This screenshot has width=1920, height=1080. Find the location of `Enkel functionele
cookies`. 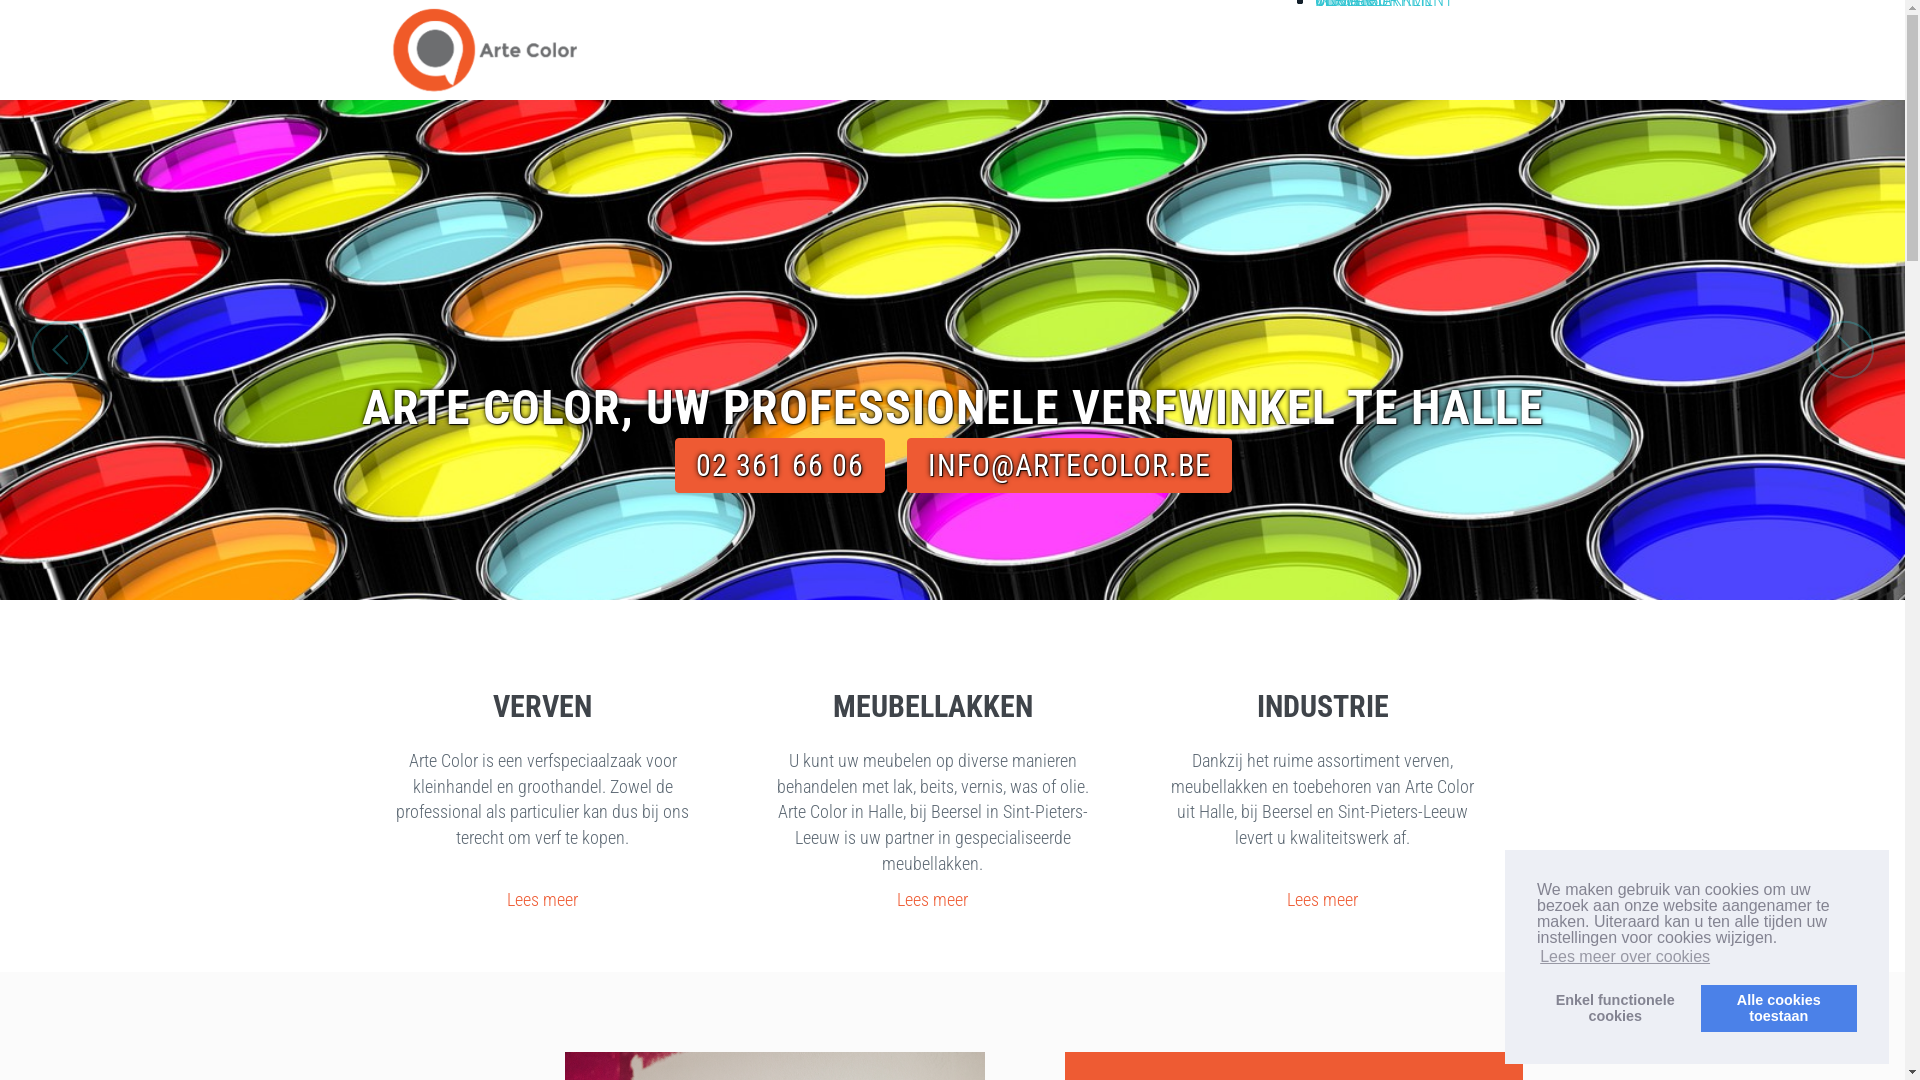

Enkel functionele
cookies is located at coordinates (1615, 1008).